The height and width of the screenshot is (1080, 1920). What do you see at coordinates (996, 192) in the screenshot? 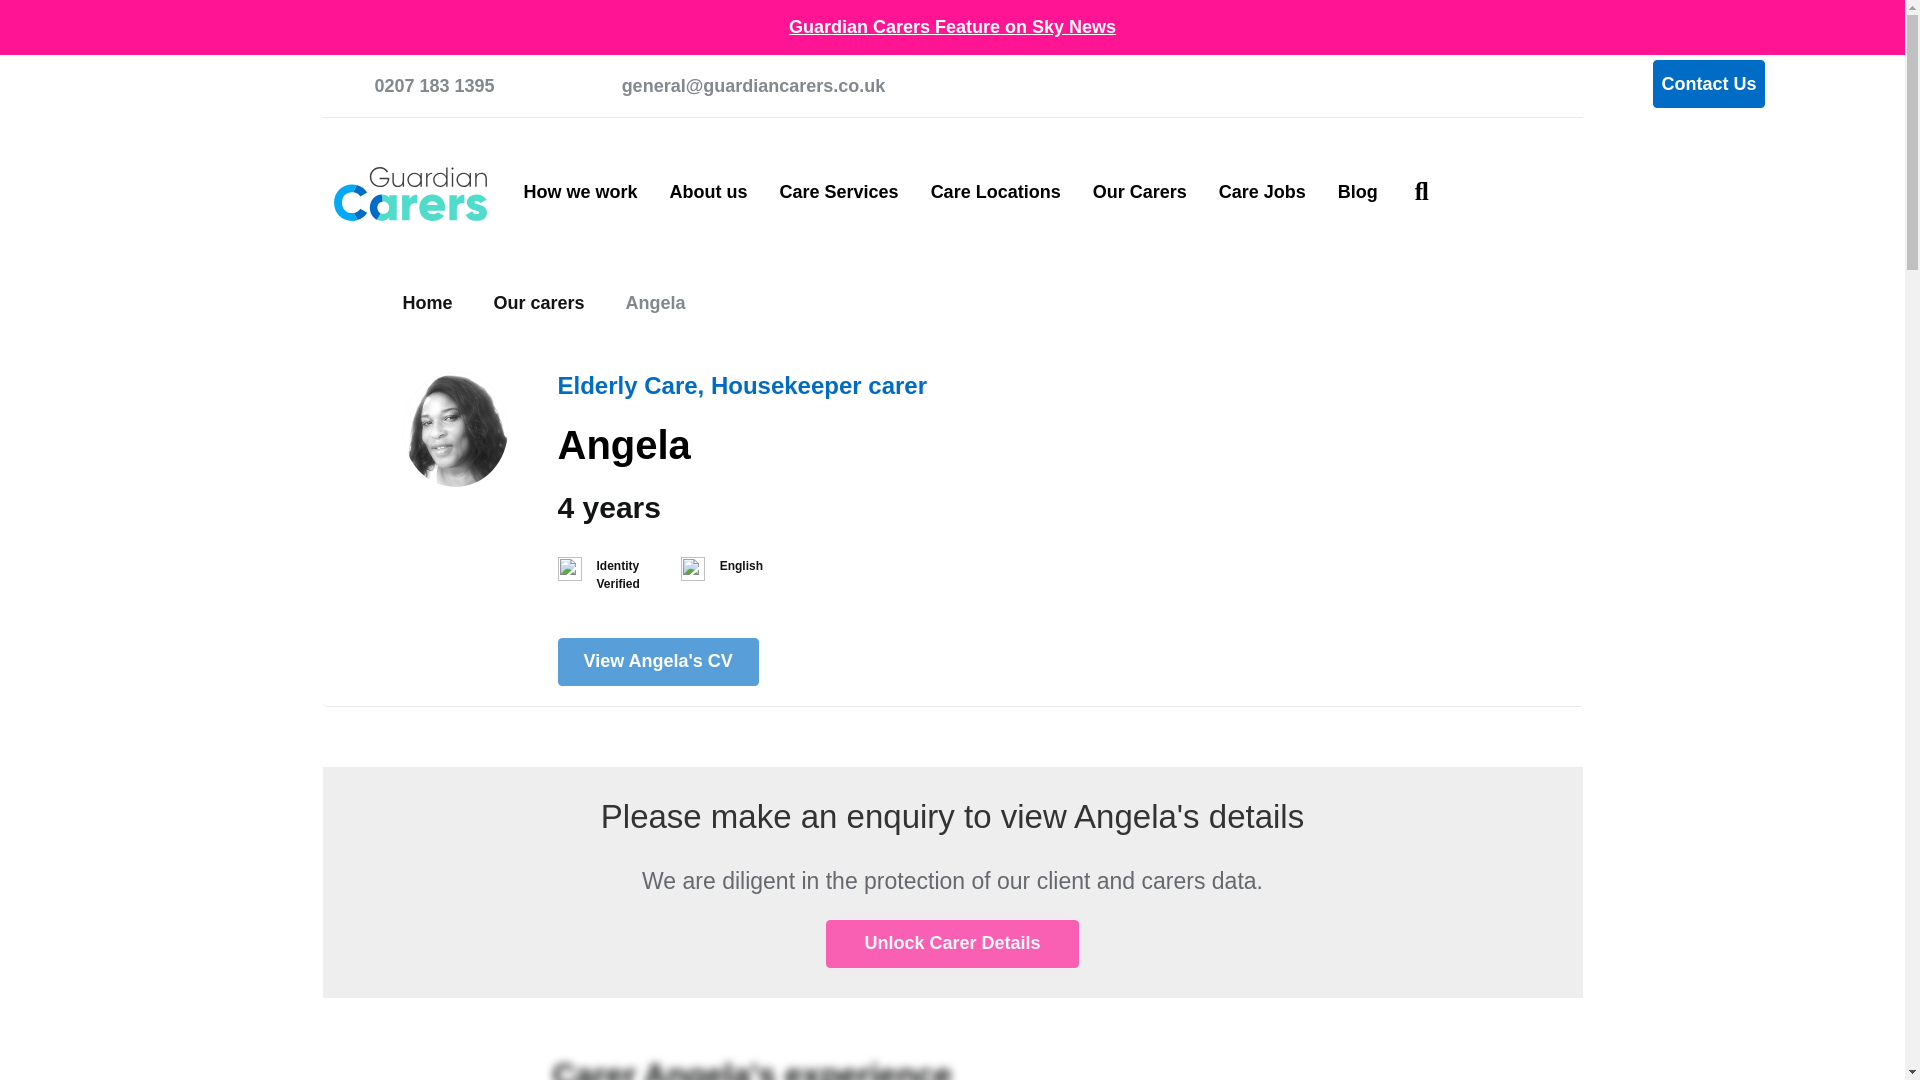
I see `Care Locations` at bounding box center [996, 192].